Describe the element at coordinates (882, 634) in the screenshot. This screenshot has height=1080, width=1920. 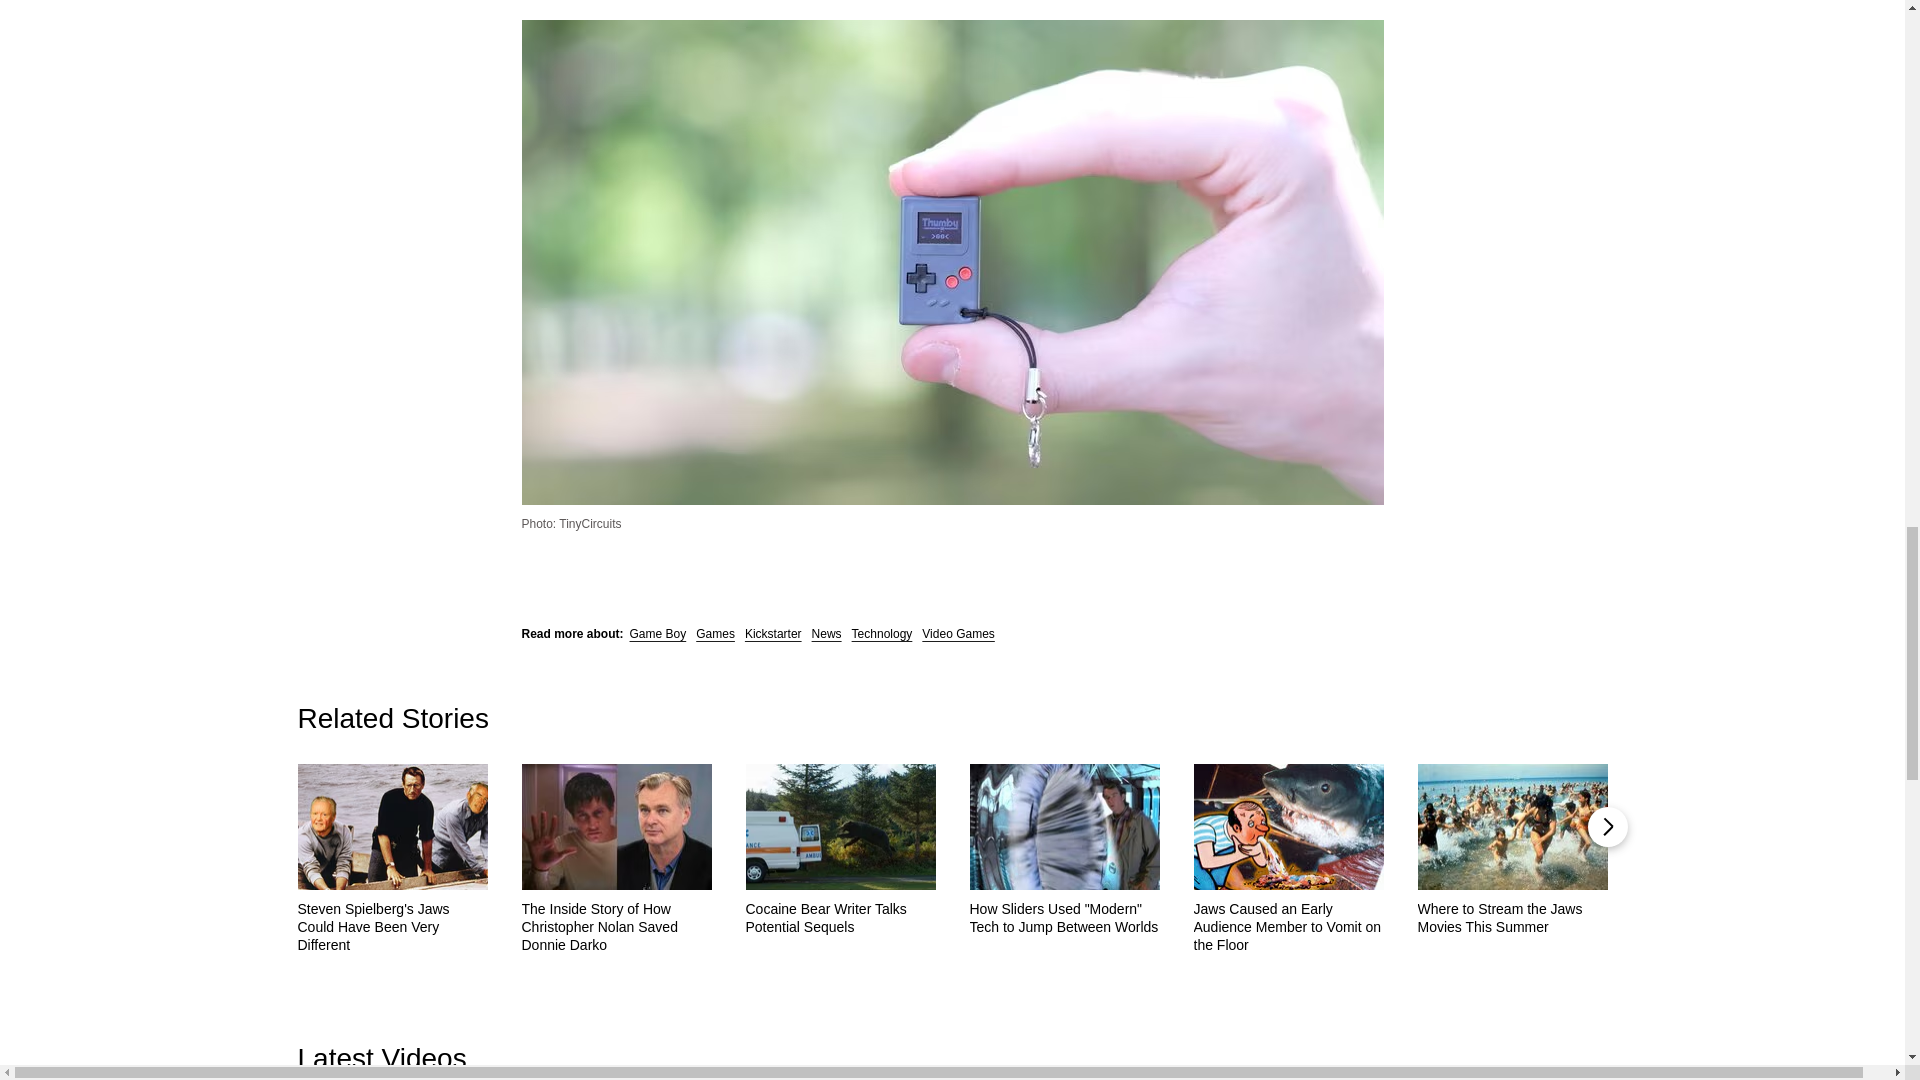
I see `Technology` at that location.